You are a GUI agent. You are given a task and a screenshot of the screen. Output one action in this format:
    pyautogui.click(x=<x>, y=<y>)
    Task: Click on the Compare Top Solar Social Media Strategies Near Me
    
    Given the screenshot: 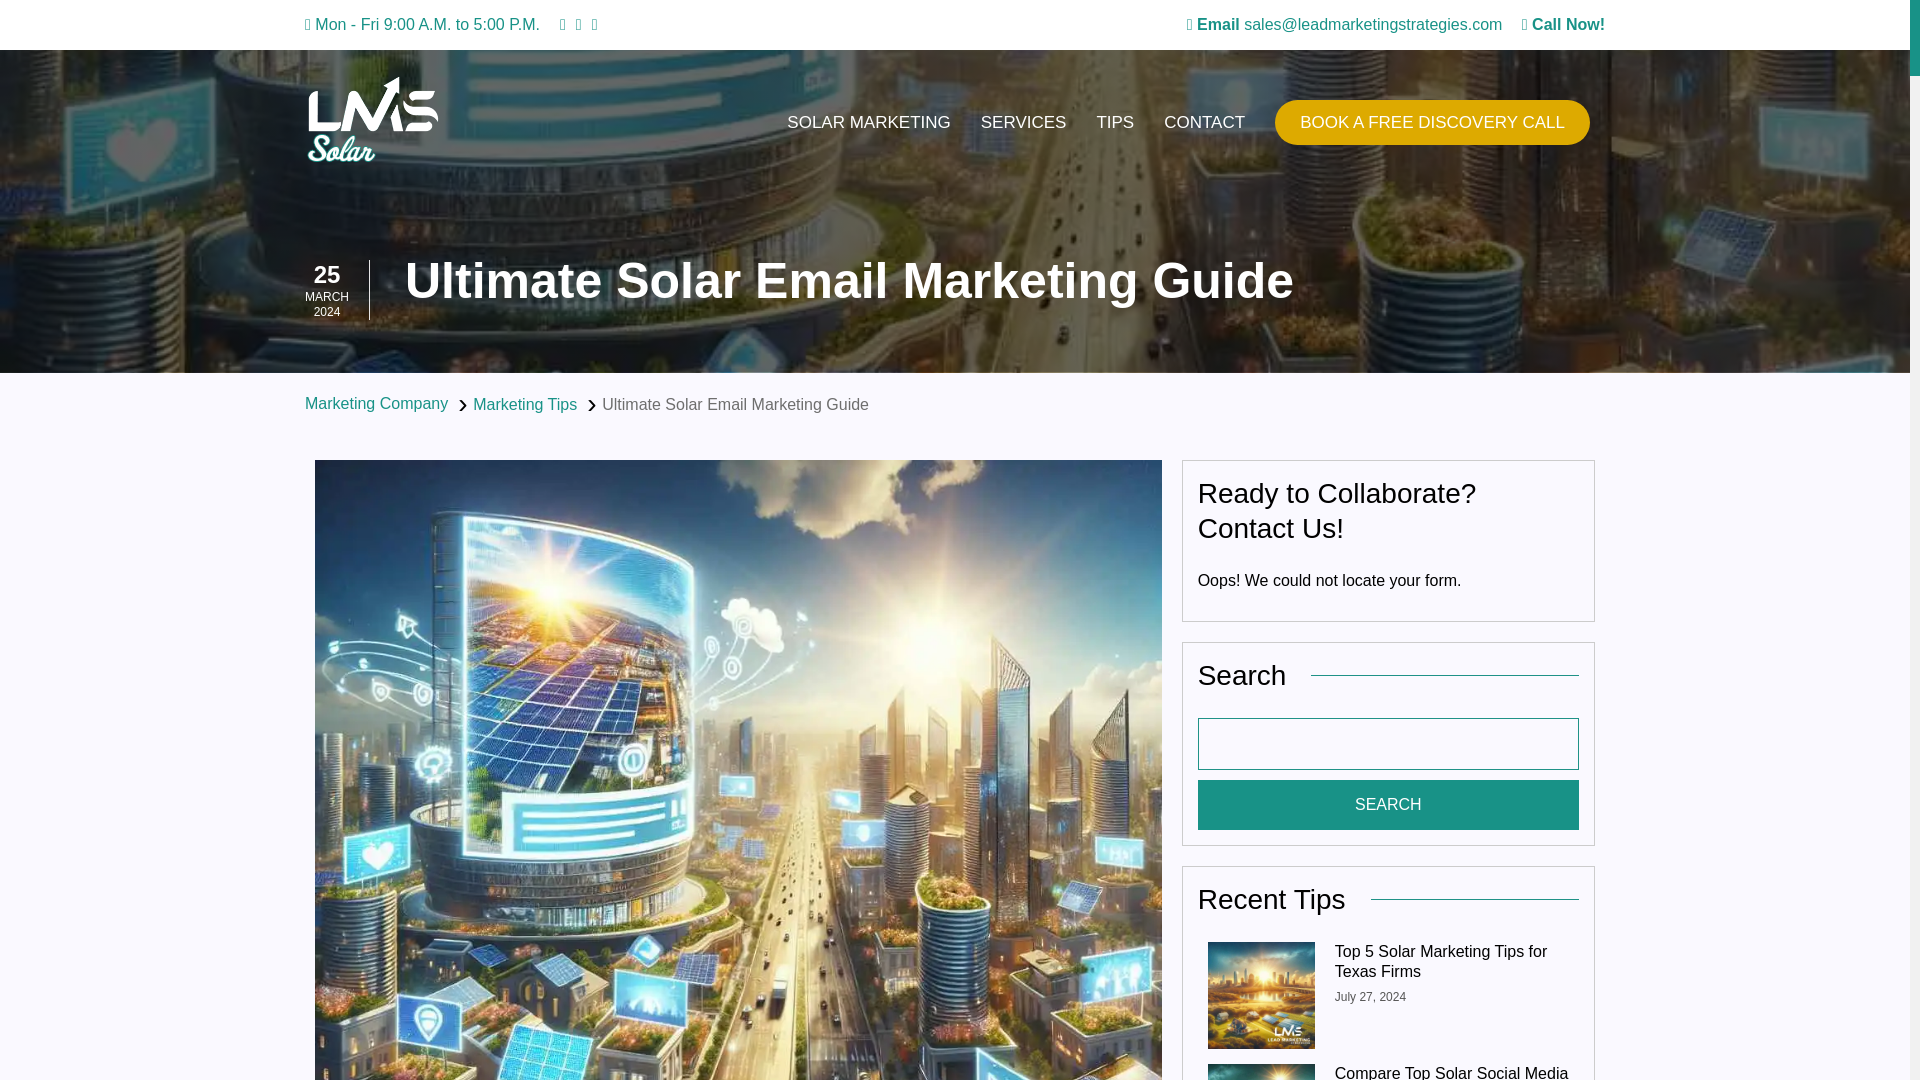 What is the action you would take?
    pyautogui.click(x=1451, y=1072)
    